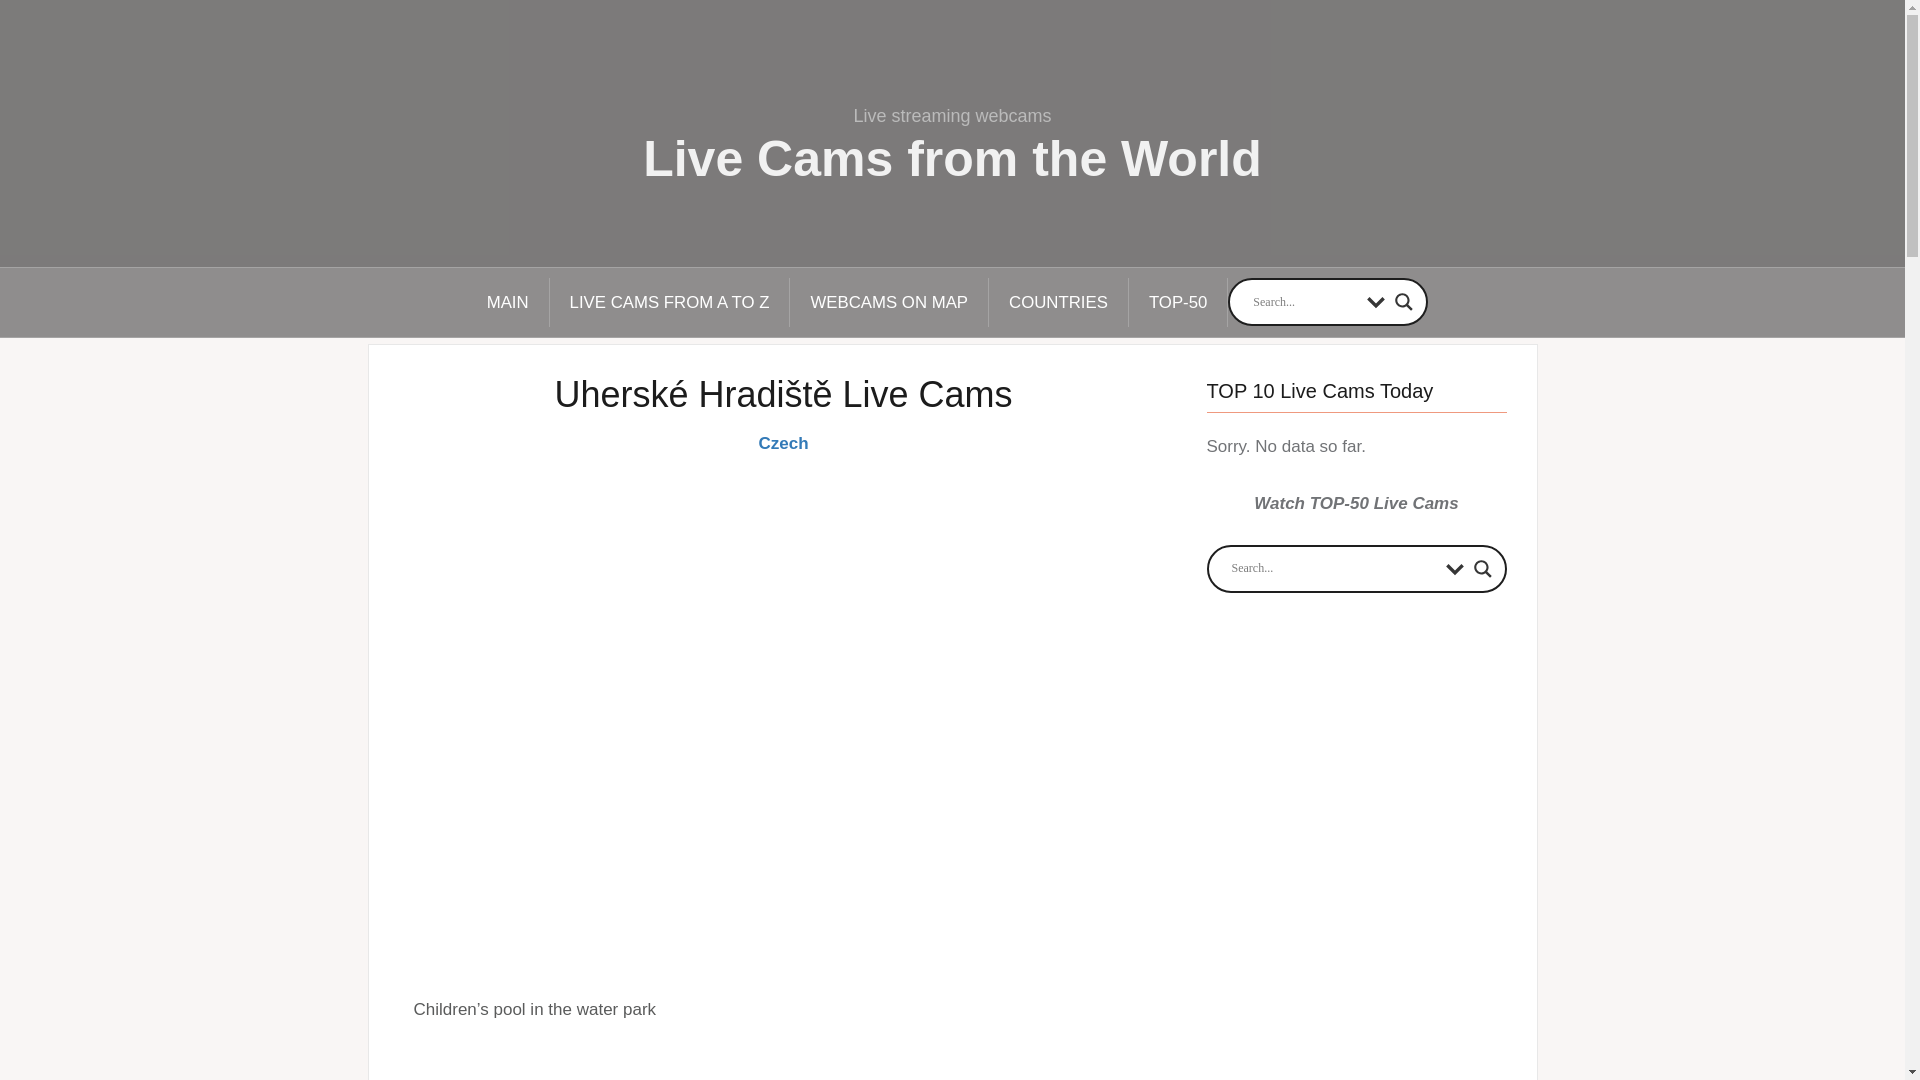  I want to click on Watch TOP-50 Live Cams, so click(1355, 503).